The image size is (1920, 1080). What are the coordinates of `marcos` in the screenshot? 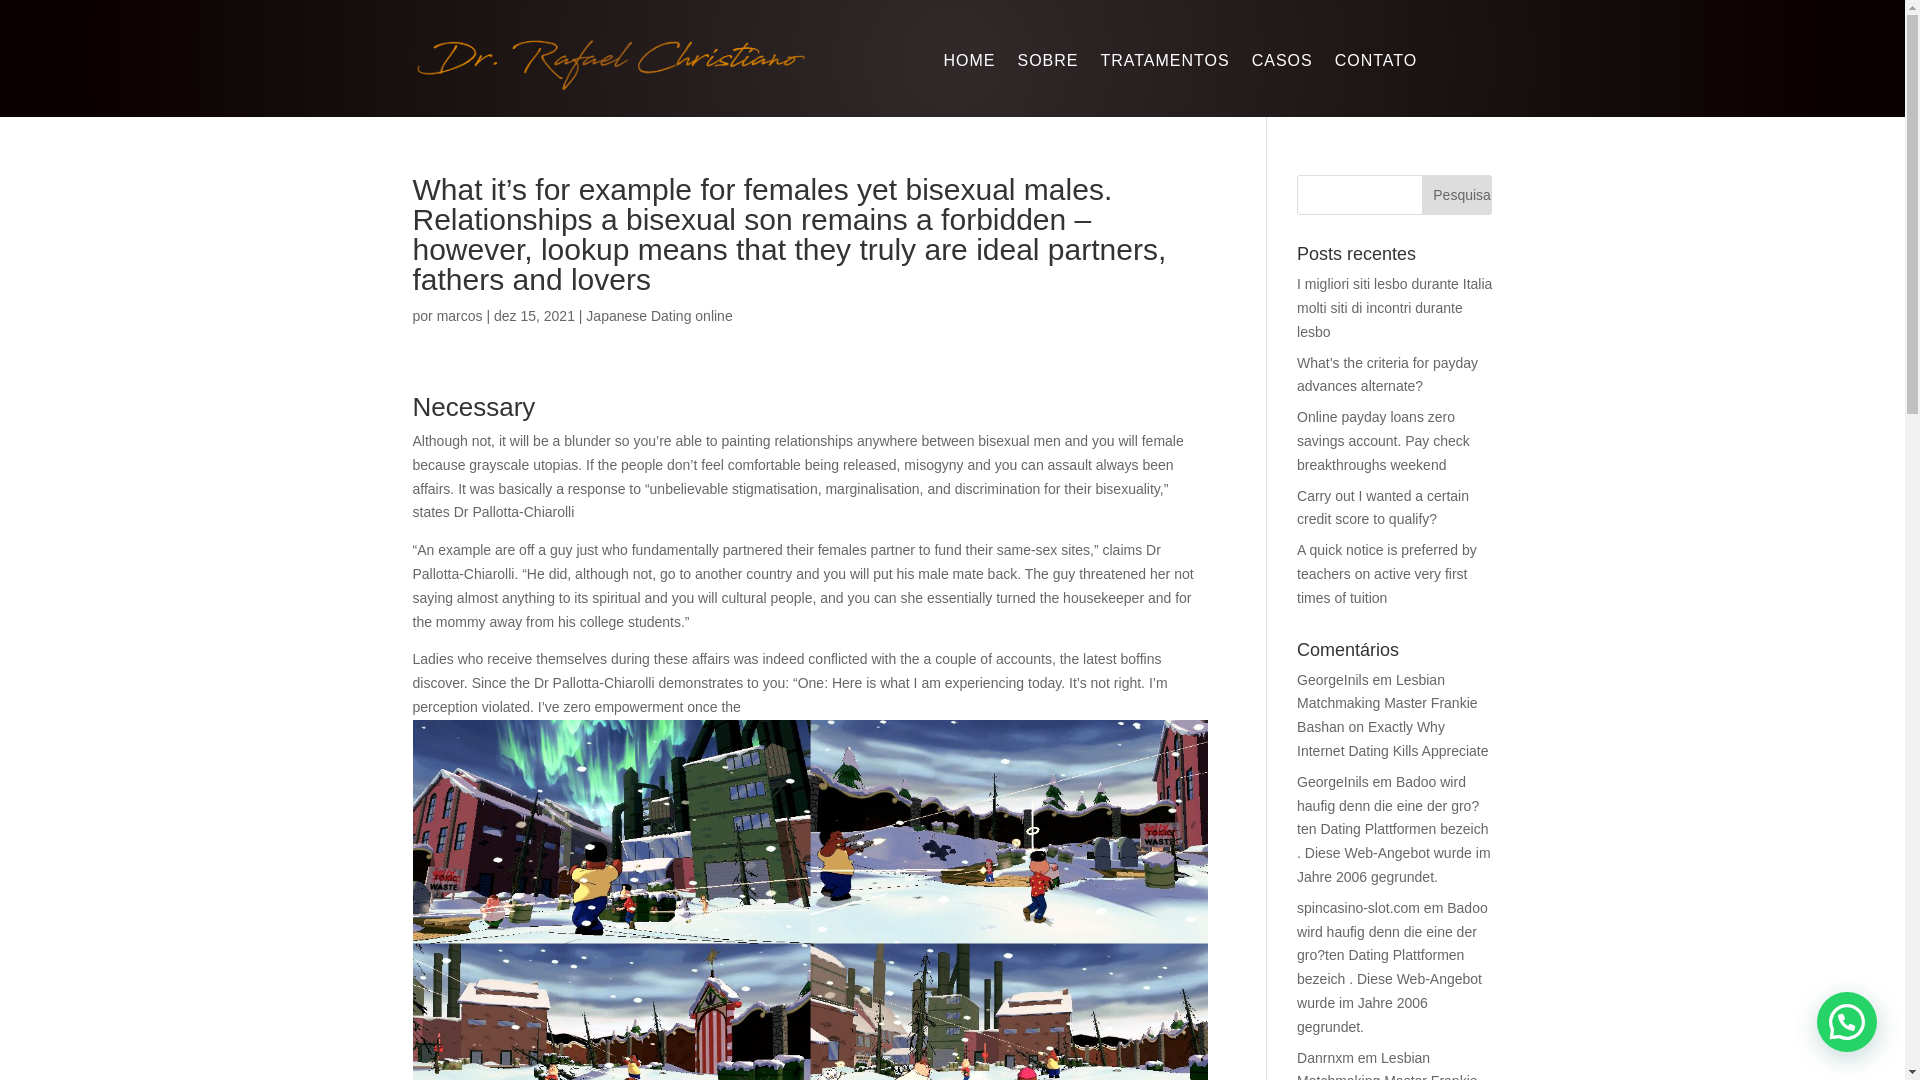 It's located at (460, 316).